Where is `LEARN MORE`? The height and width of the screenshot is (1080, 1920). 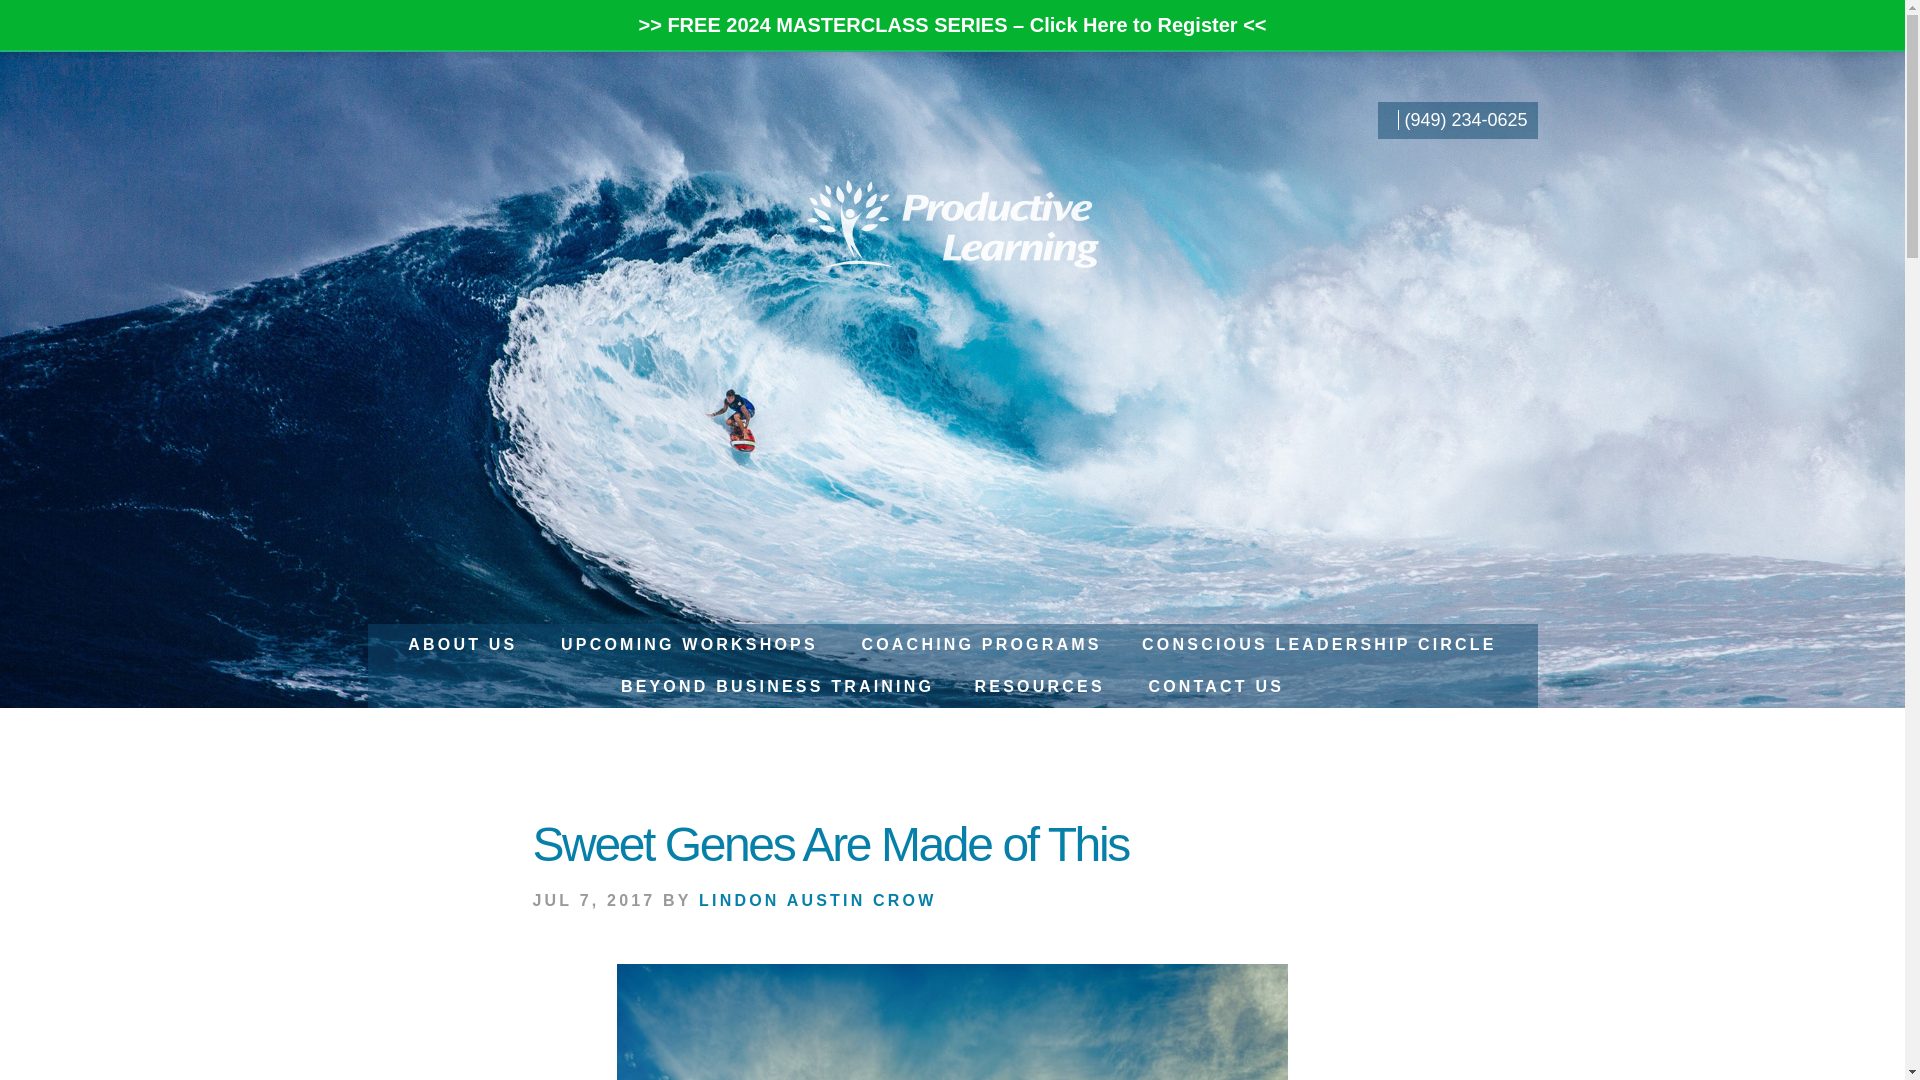 LEARN MORE is located at coordinates (1514, 26).